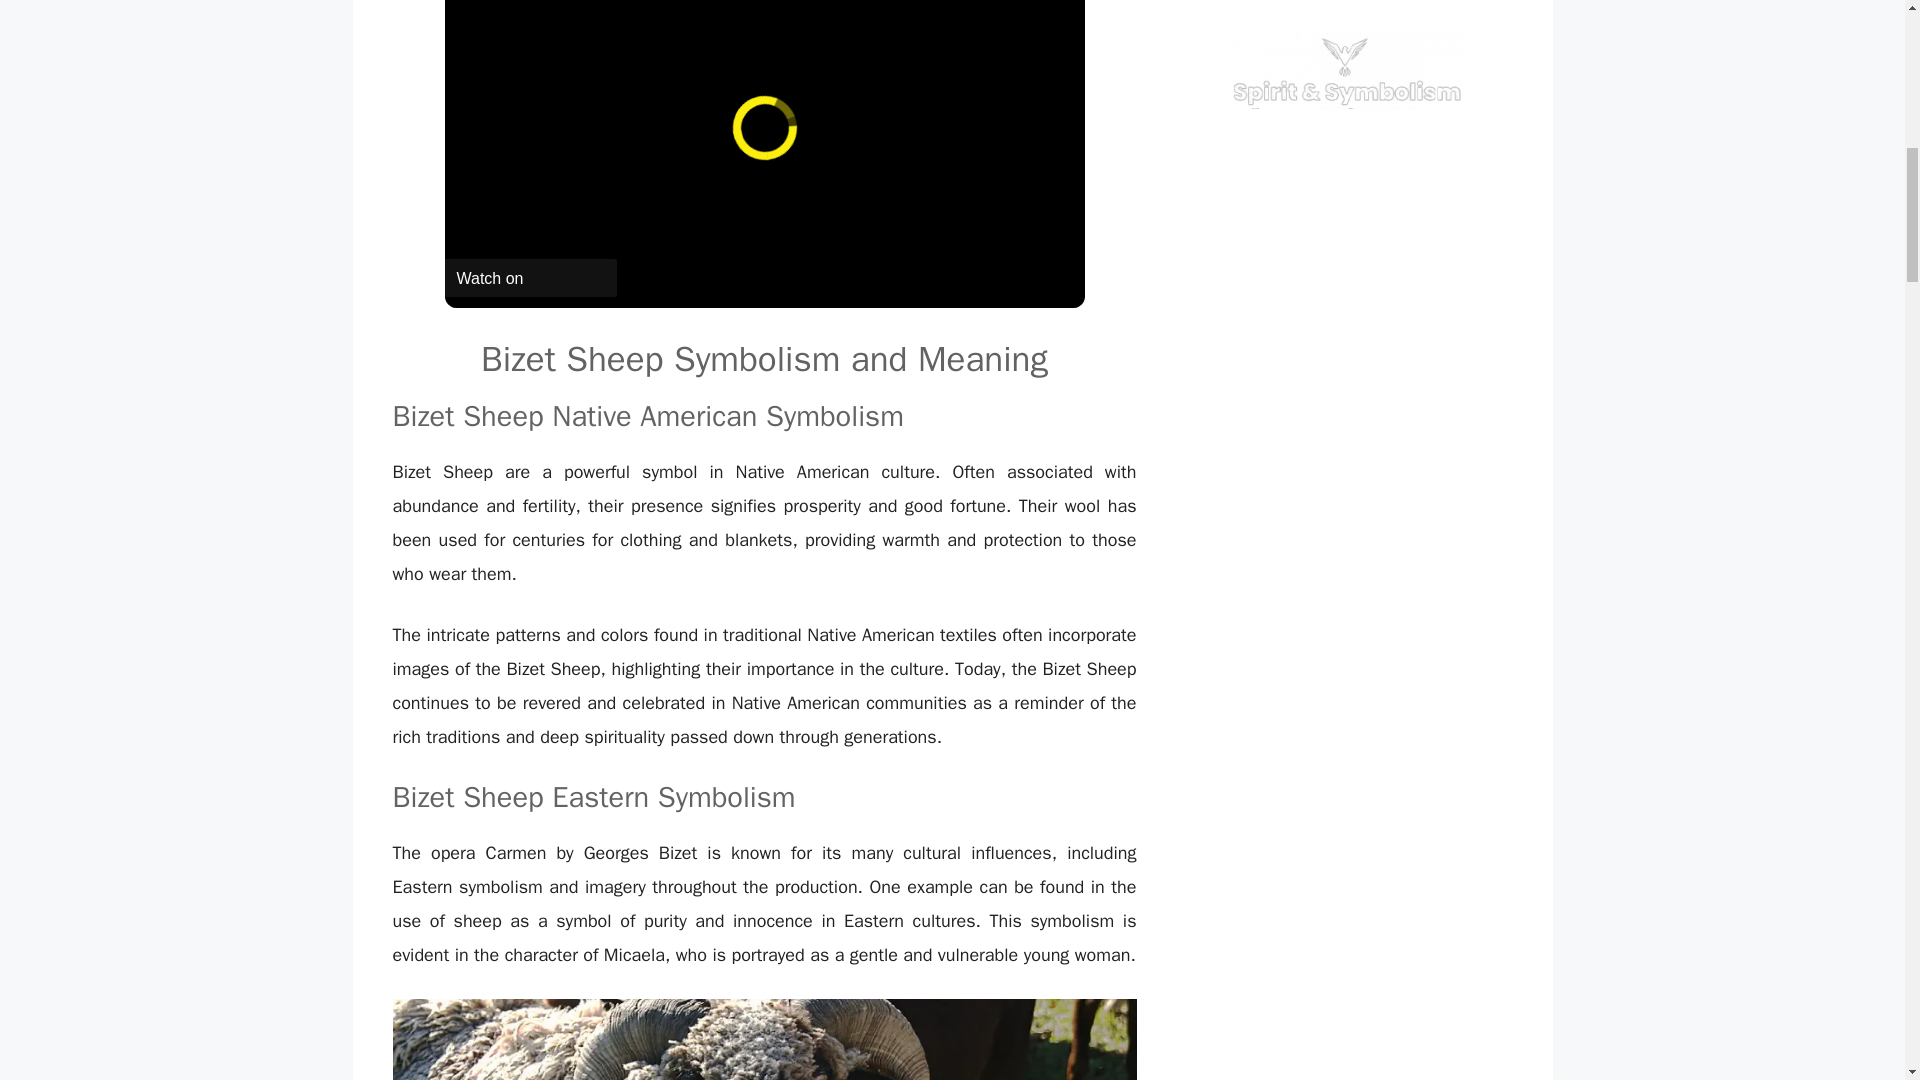 The image size is (1920, 1080). What do you see at coordinates (530, 278) in the screenshot?
I see `Watch on` at bounding box center [530, 278].